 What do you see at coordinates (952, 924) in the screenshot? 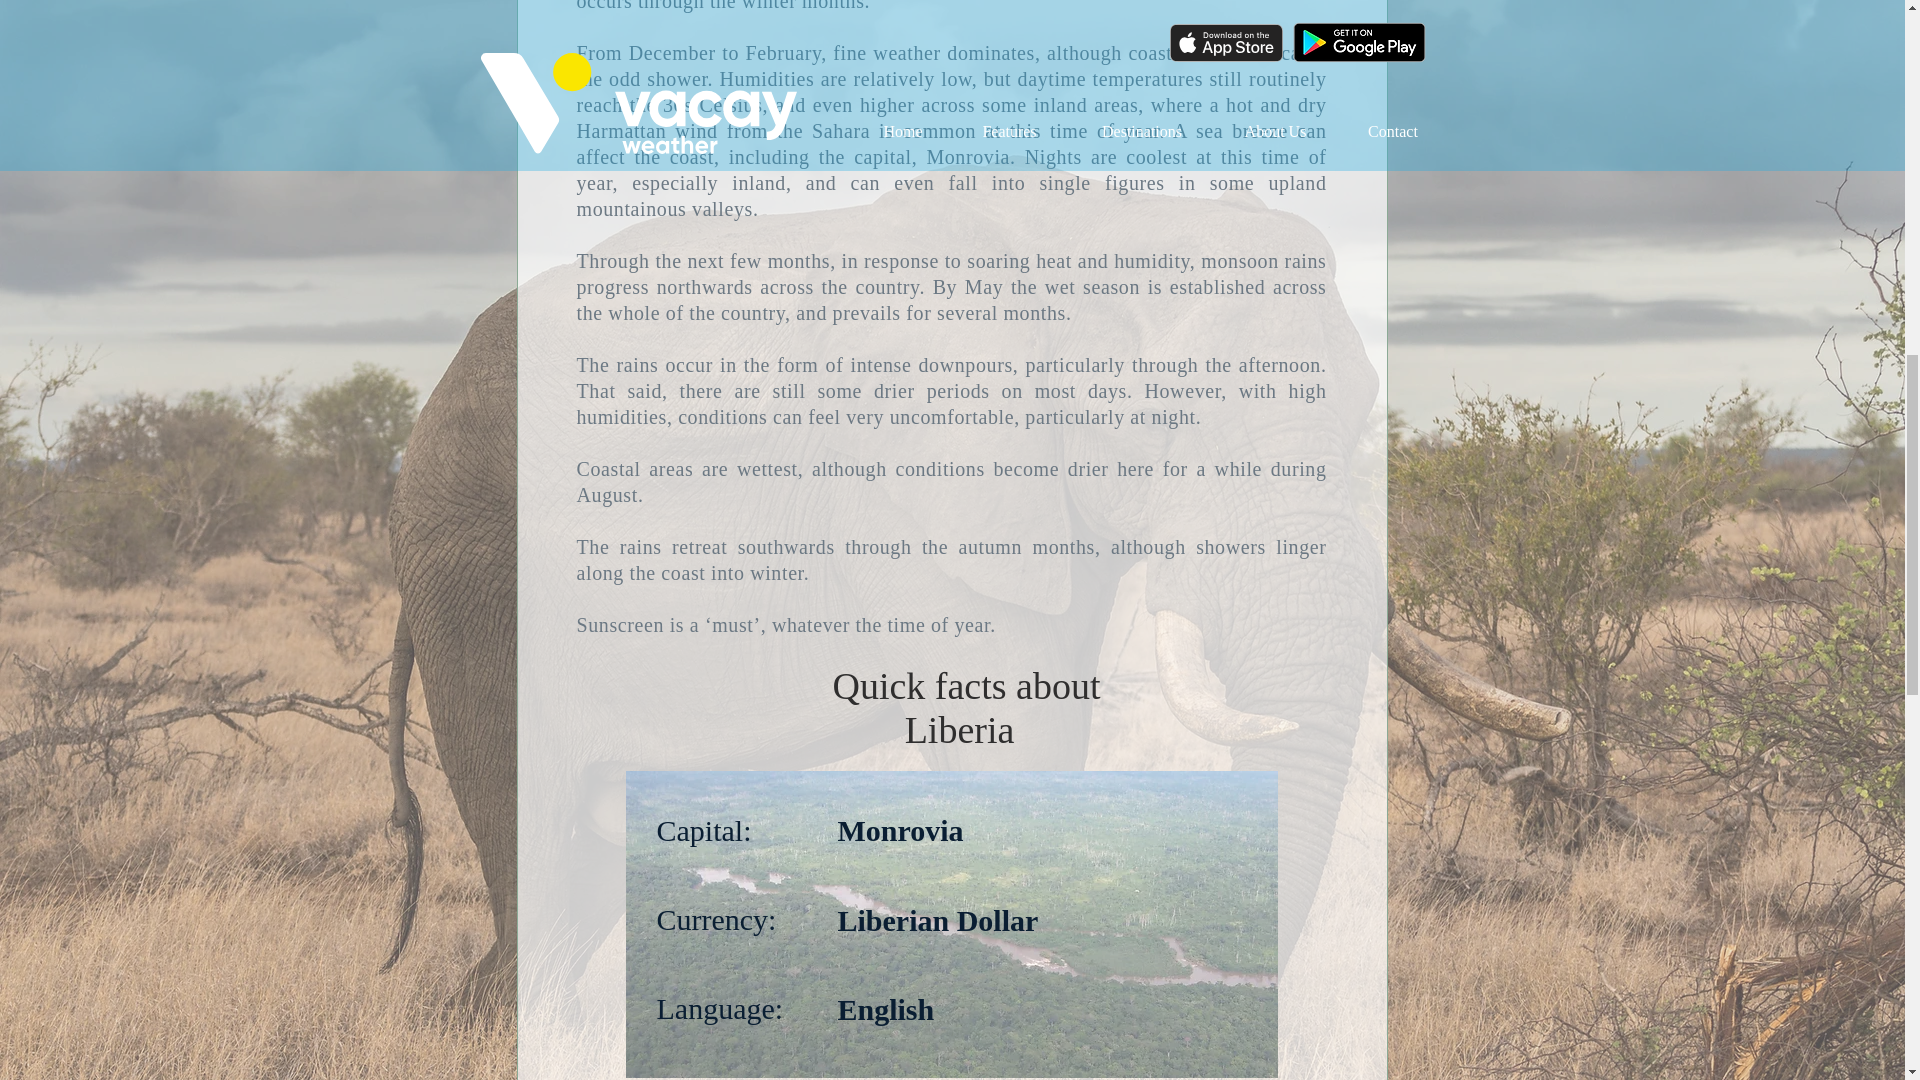
I see `PIXNIO-45077-2367x1683.jpeg` at bounding box center [952, 924].